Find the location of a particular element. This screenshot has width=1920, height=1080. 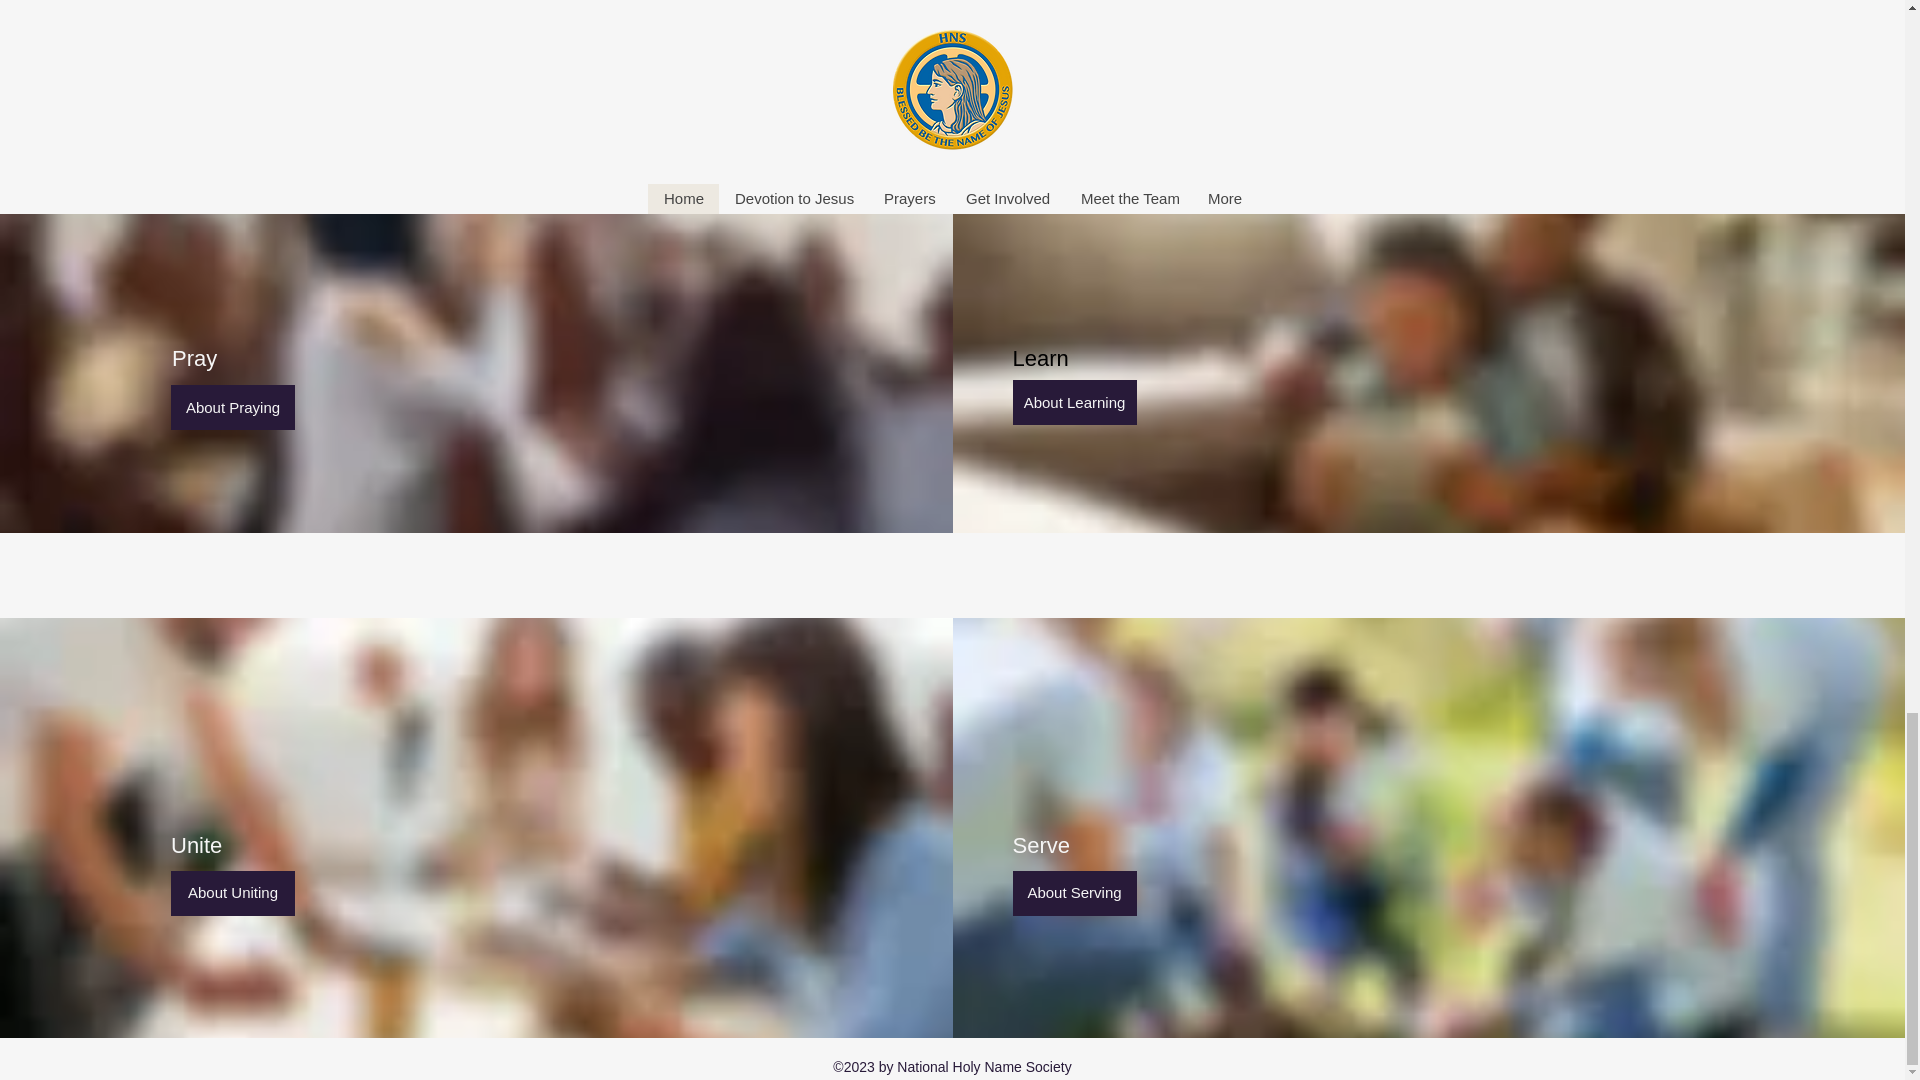

About Serving is located at coordinates (1074, 892).